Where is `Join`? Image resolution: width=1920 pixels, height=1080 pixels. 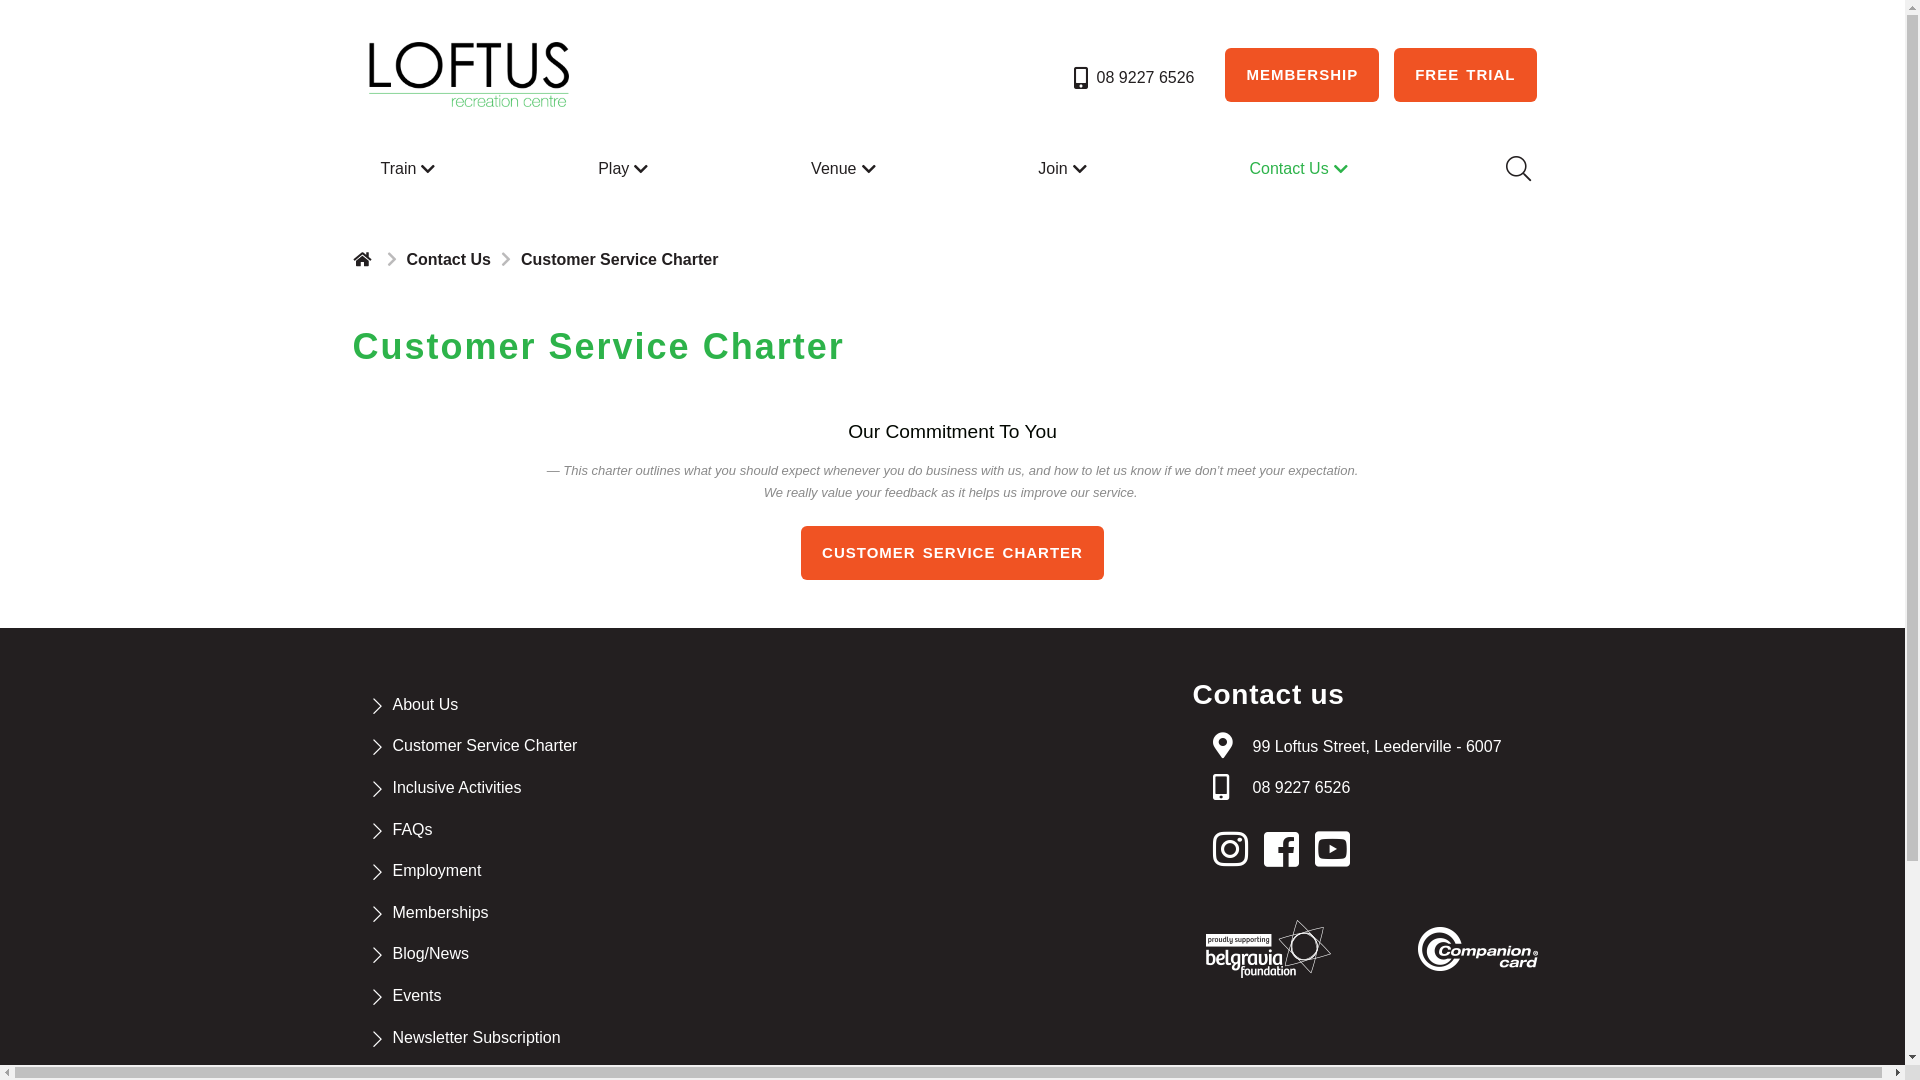 Join is located at coordinates (1064, 169).